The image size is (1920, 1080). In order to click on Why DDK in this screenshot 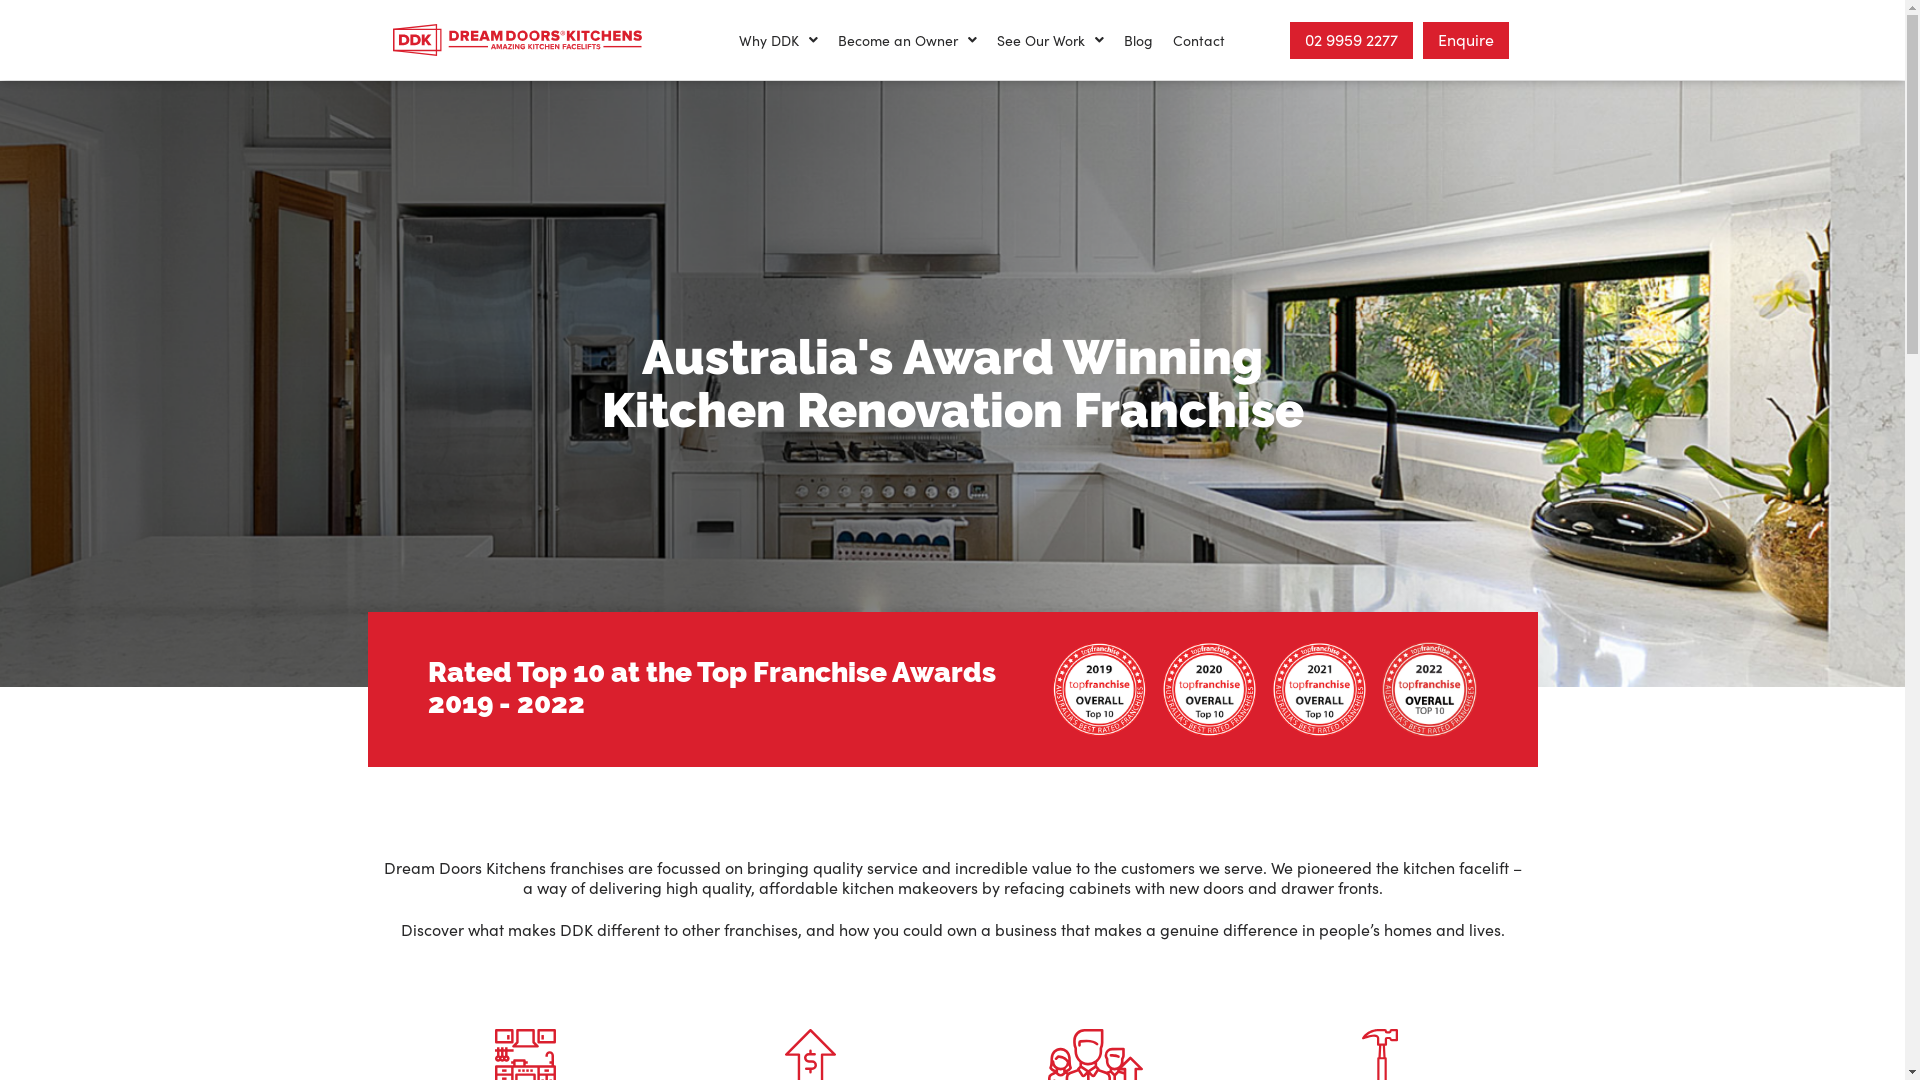, I will do `click(778, 40)`.